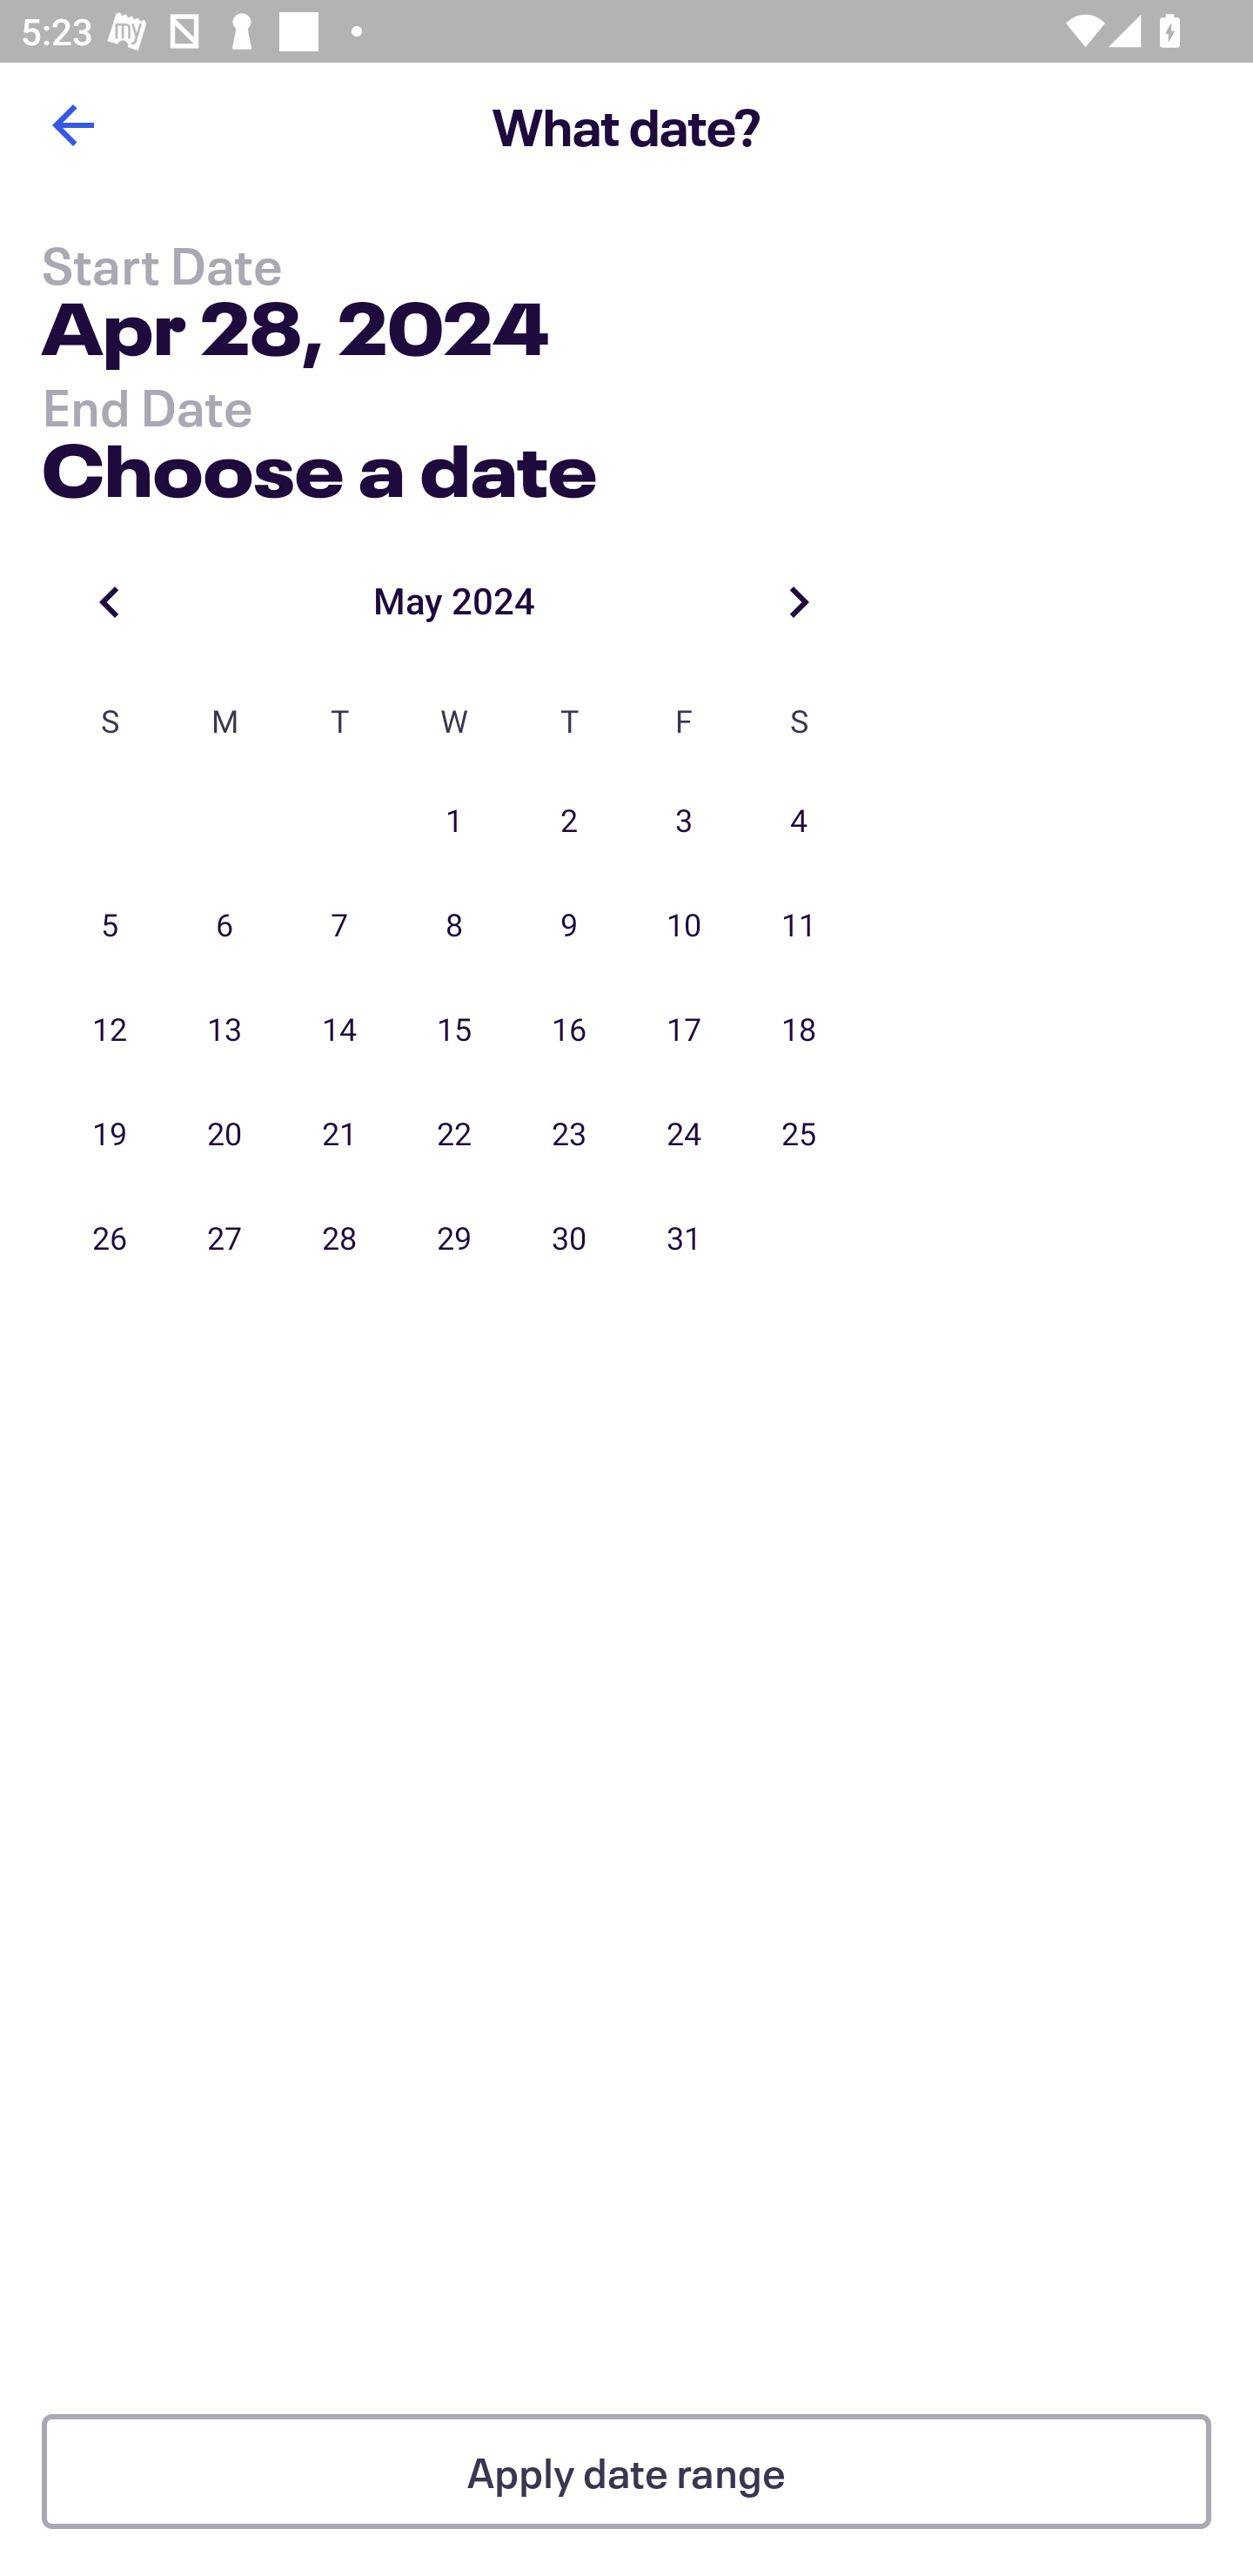 This screenshot has width=1253, height=2576. Describe the element at coordinates (339, 1030) in the screenshot. I see `14 14 May 2024` at that location.